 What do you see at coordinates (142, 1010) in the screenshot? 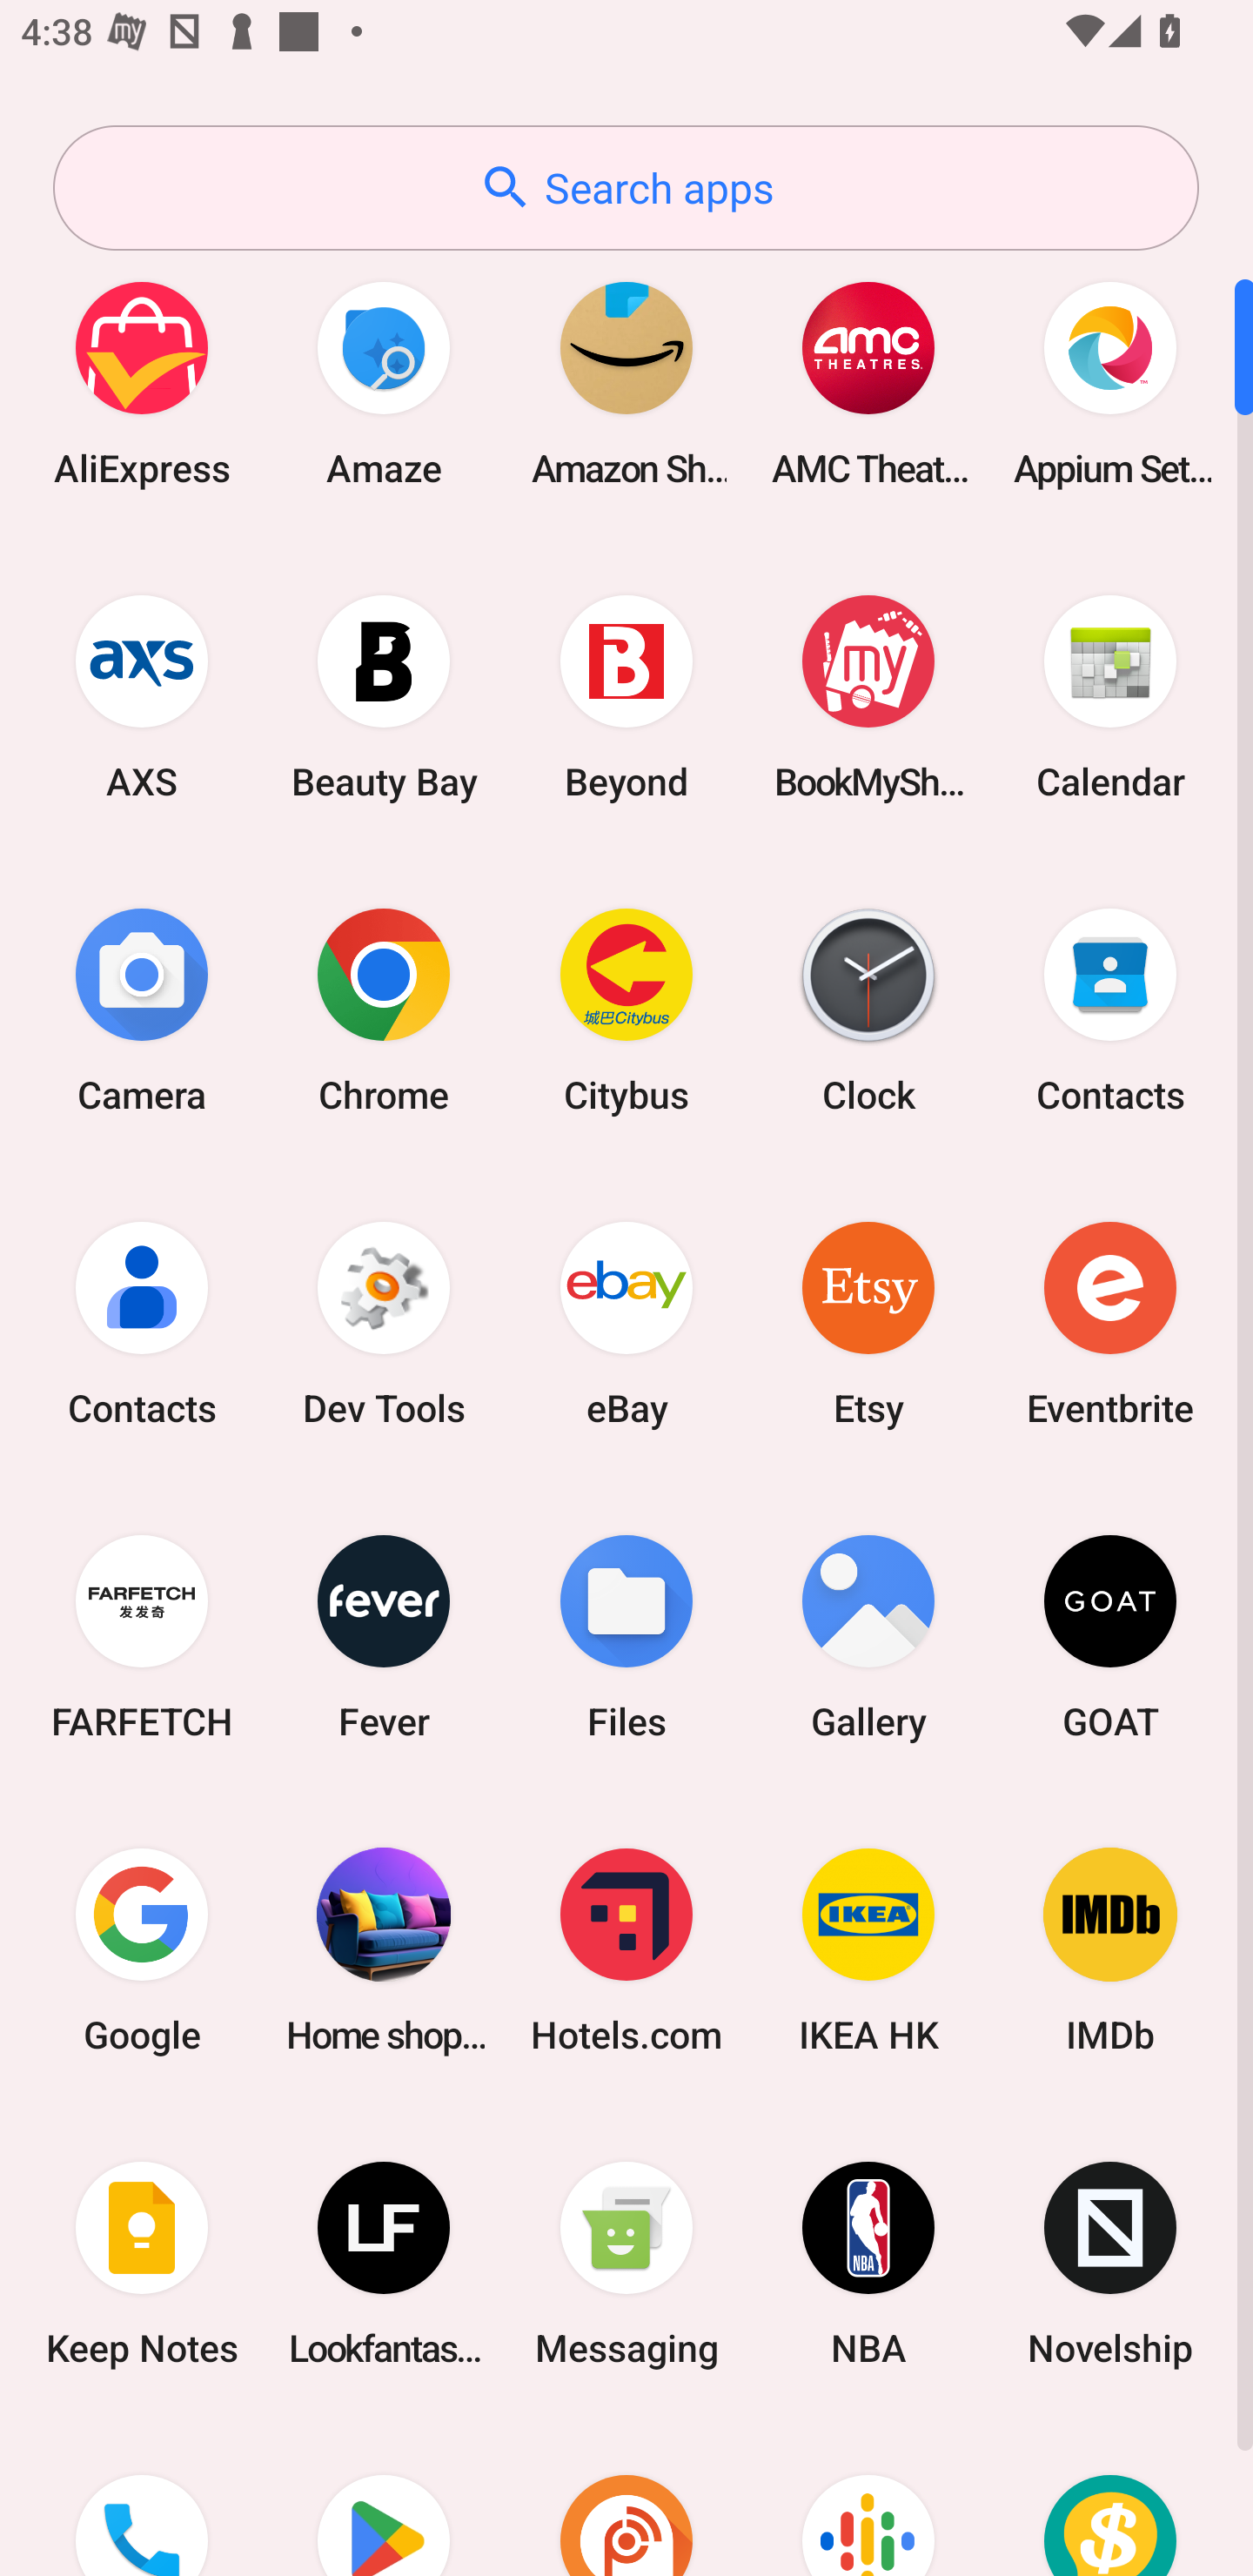
I see `Camera` at bounding box center [142, 1010].